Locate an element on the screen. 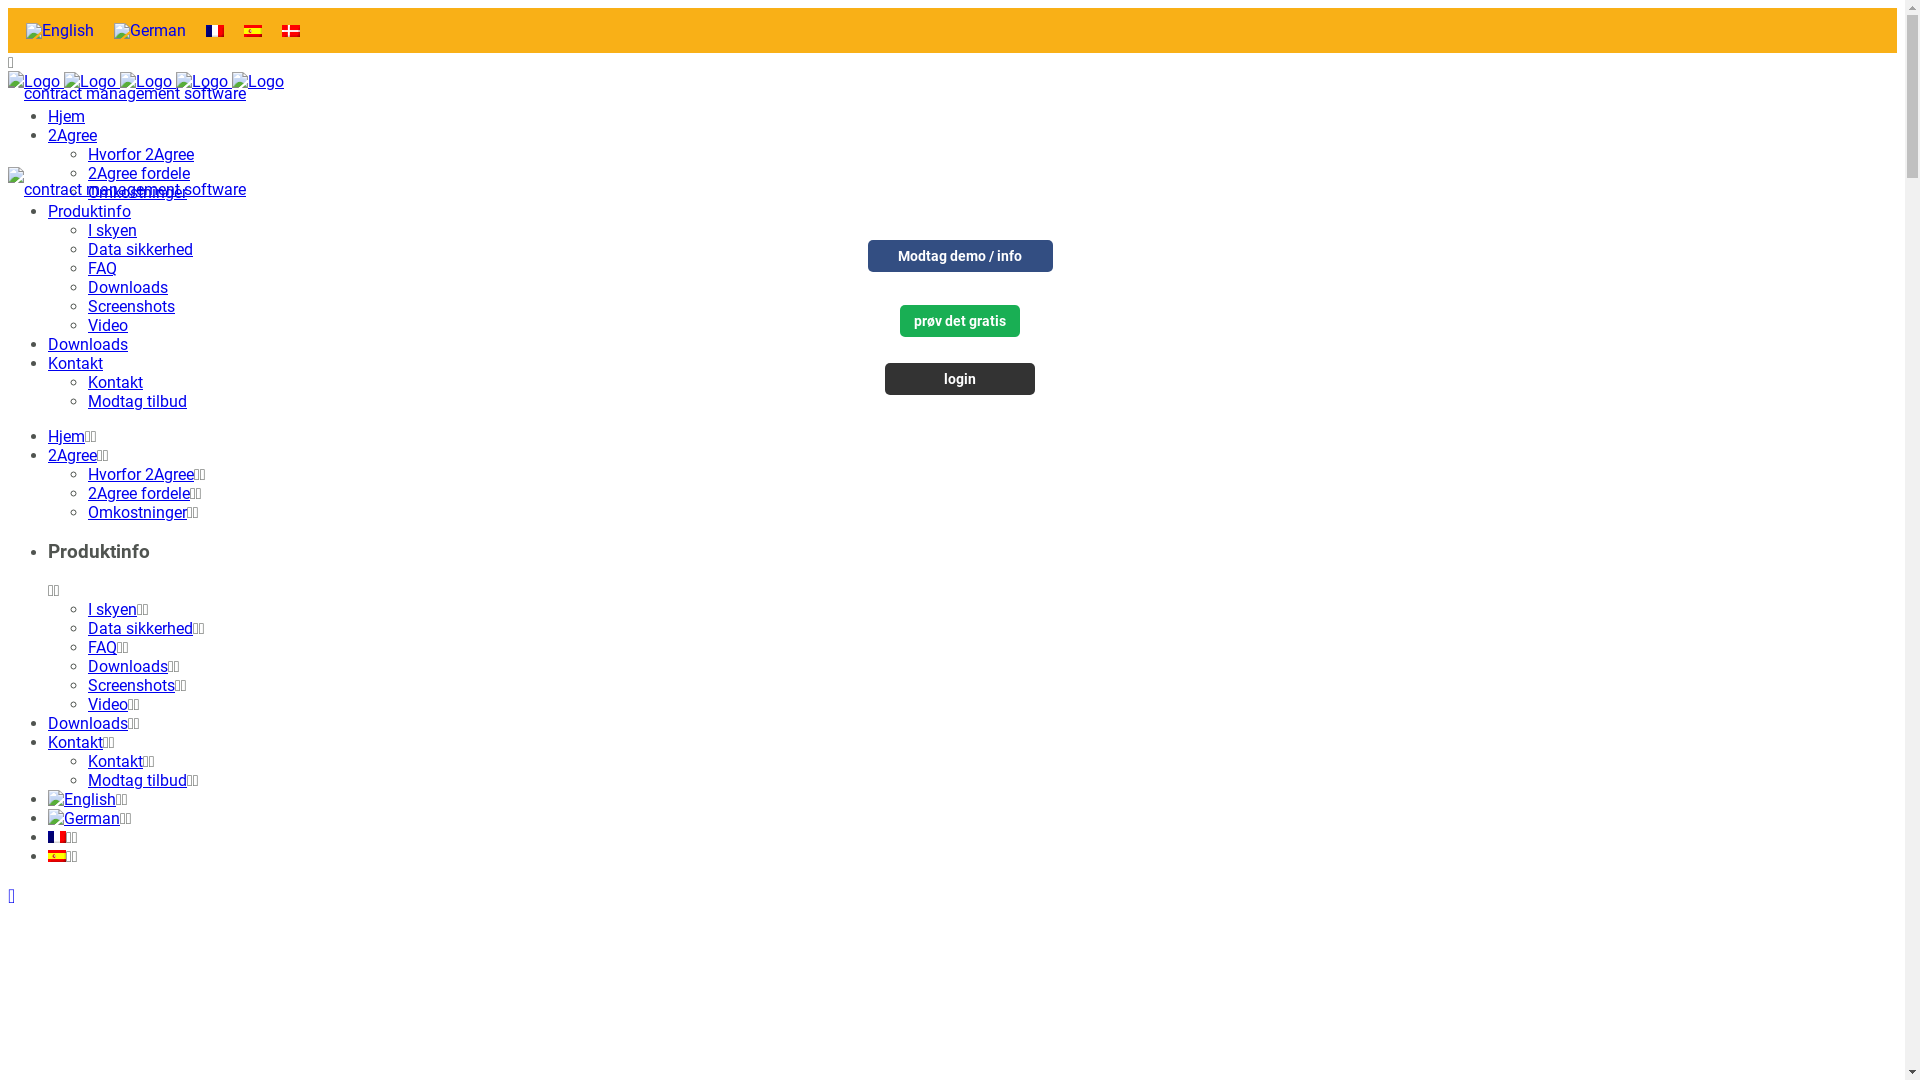  2Agree is located at coordinates (72, 456).